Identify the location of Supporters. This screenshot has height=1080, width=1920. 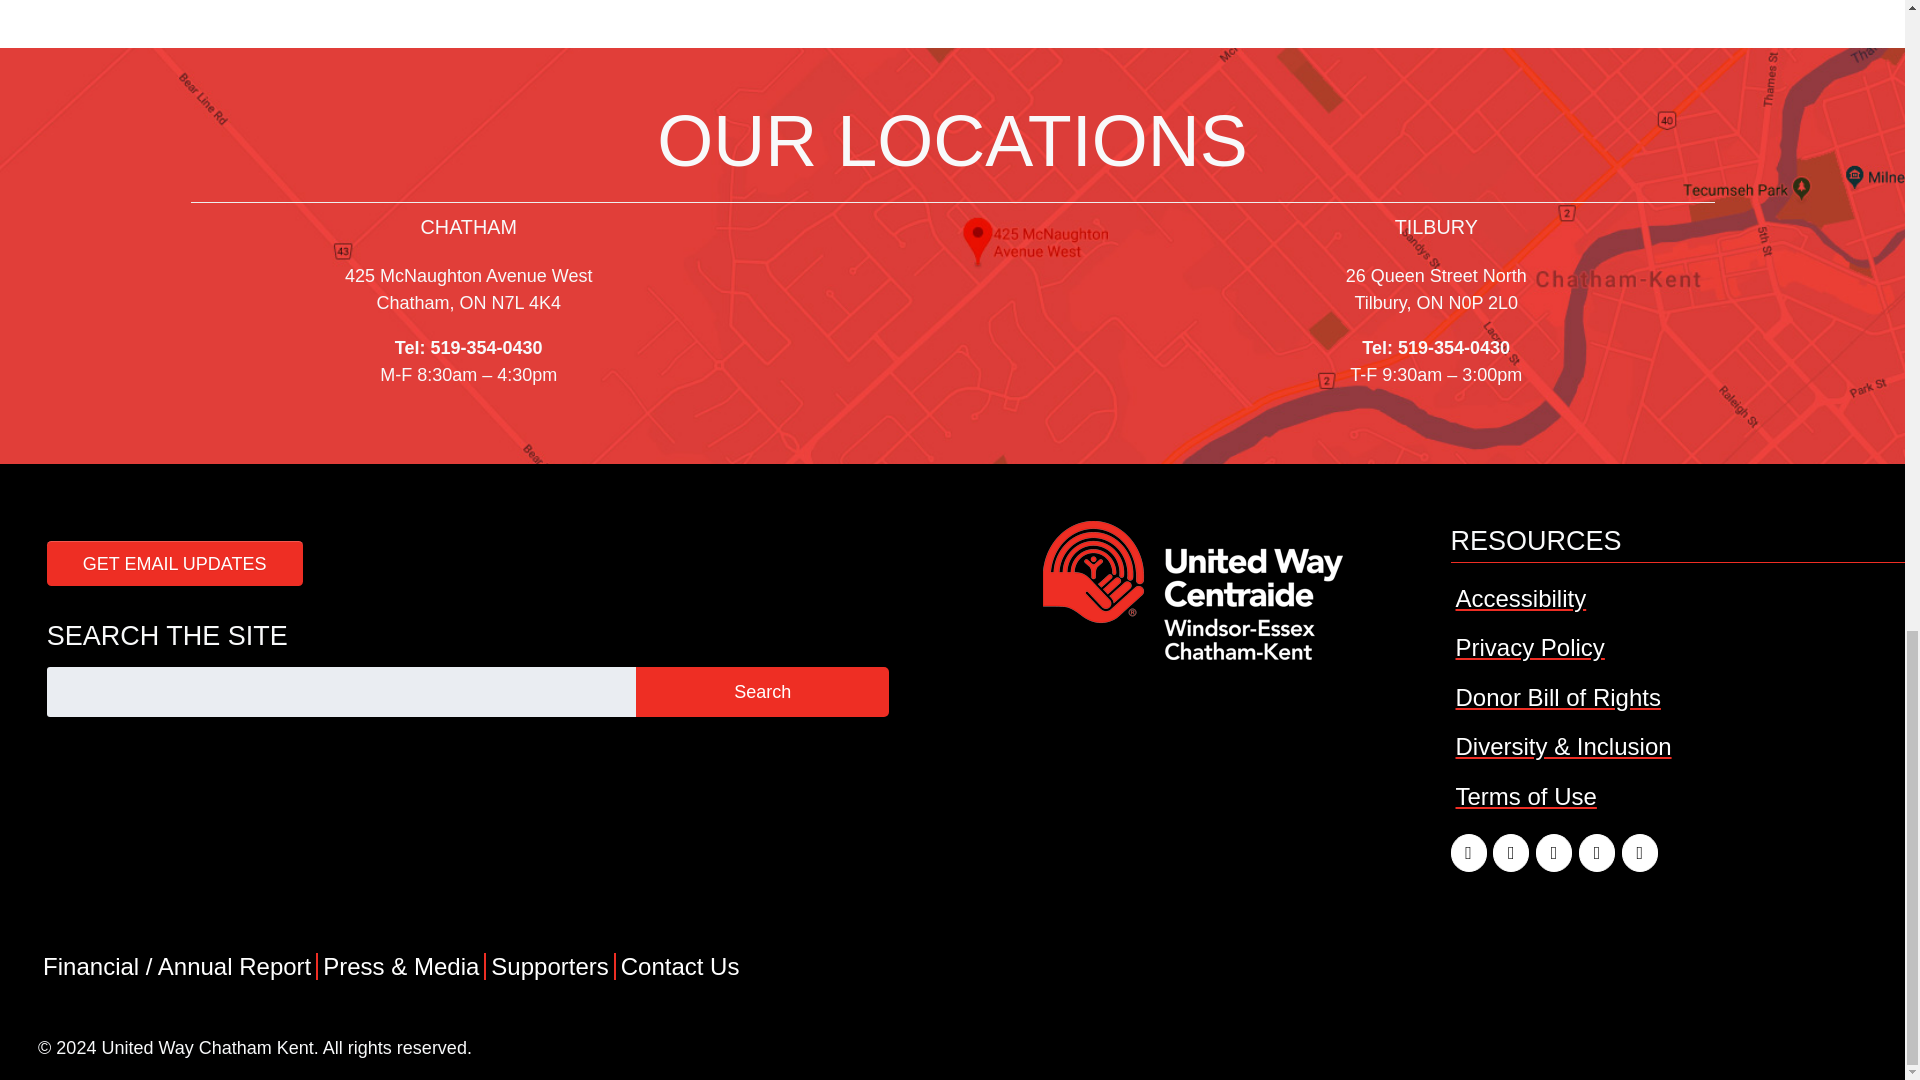
(550, 966).